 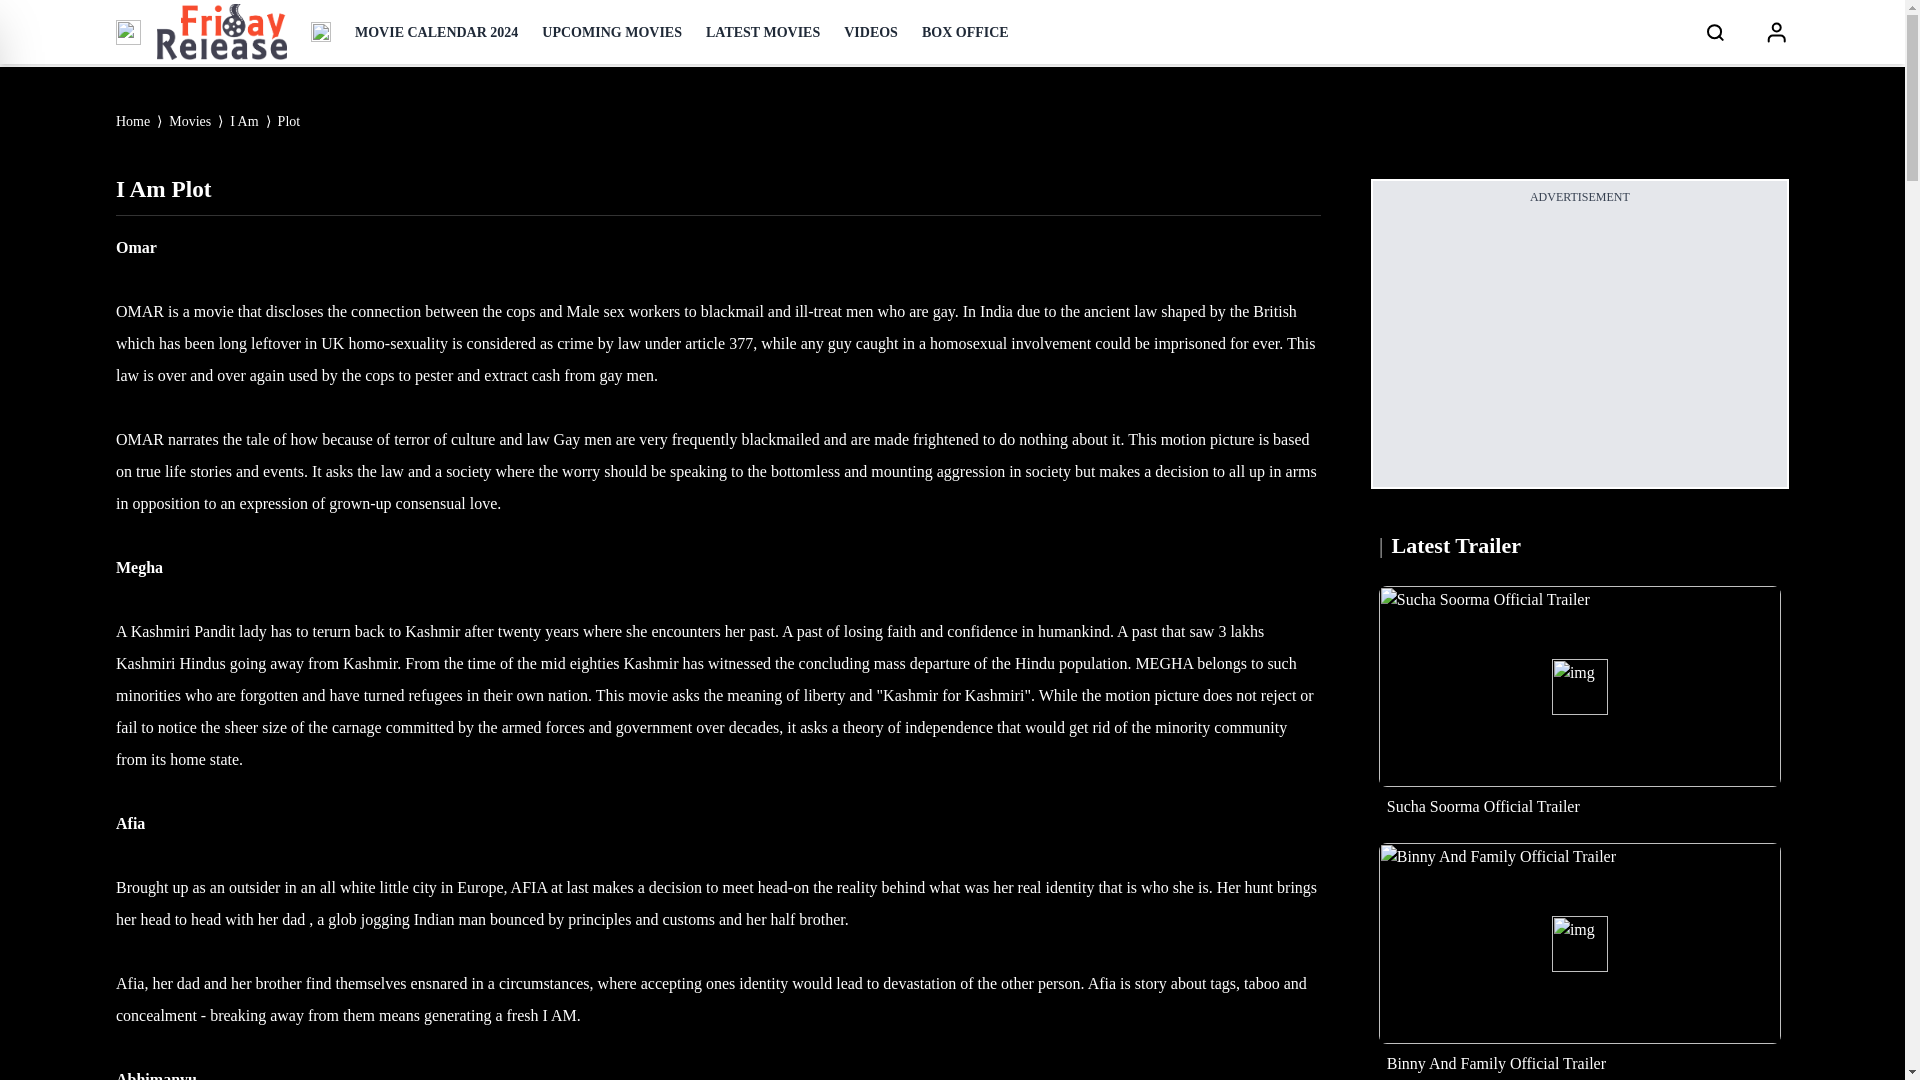 I want to click on UPCOMING MOVIES, so click(x=611, y=32).